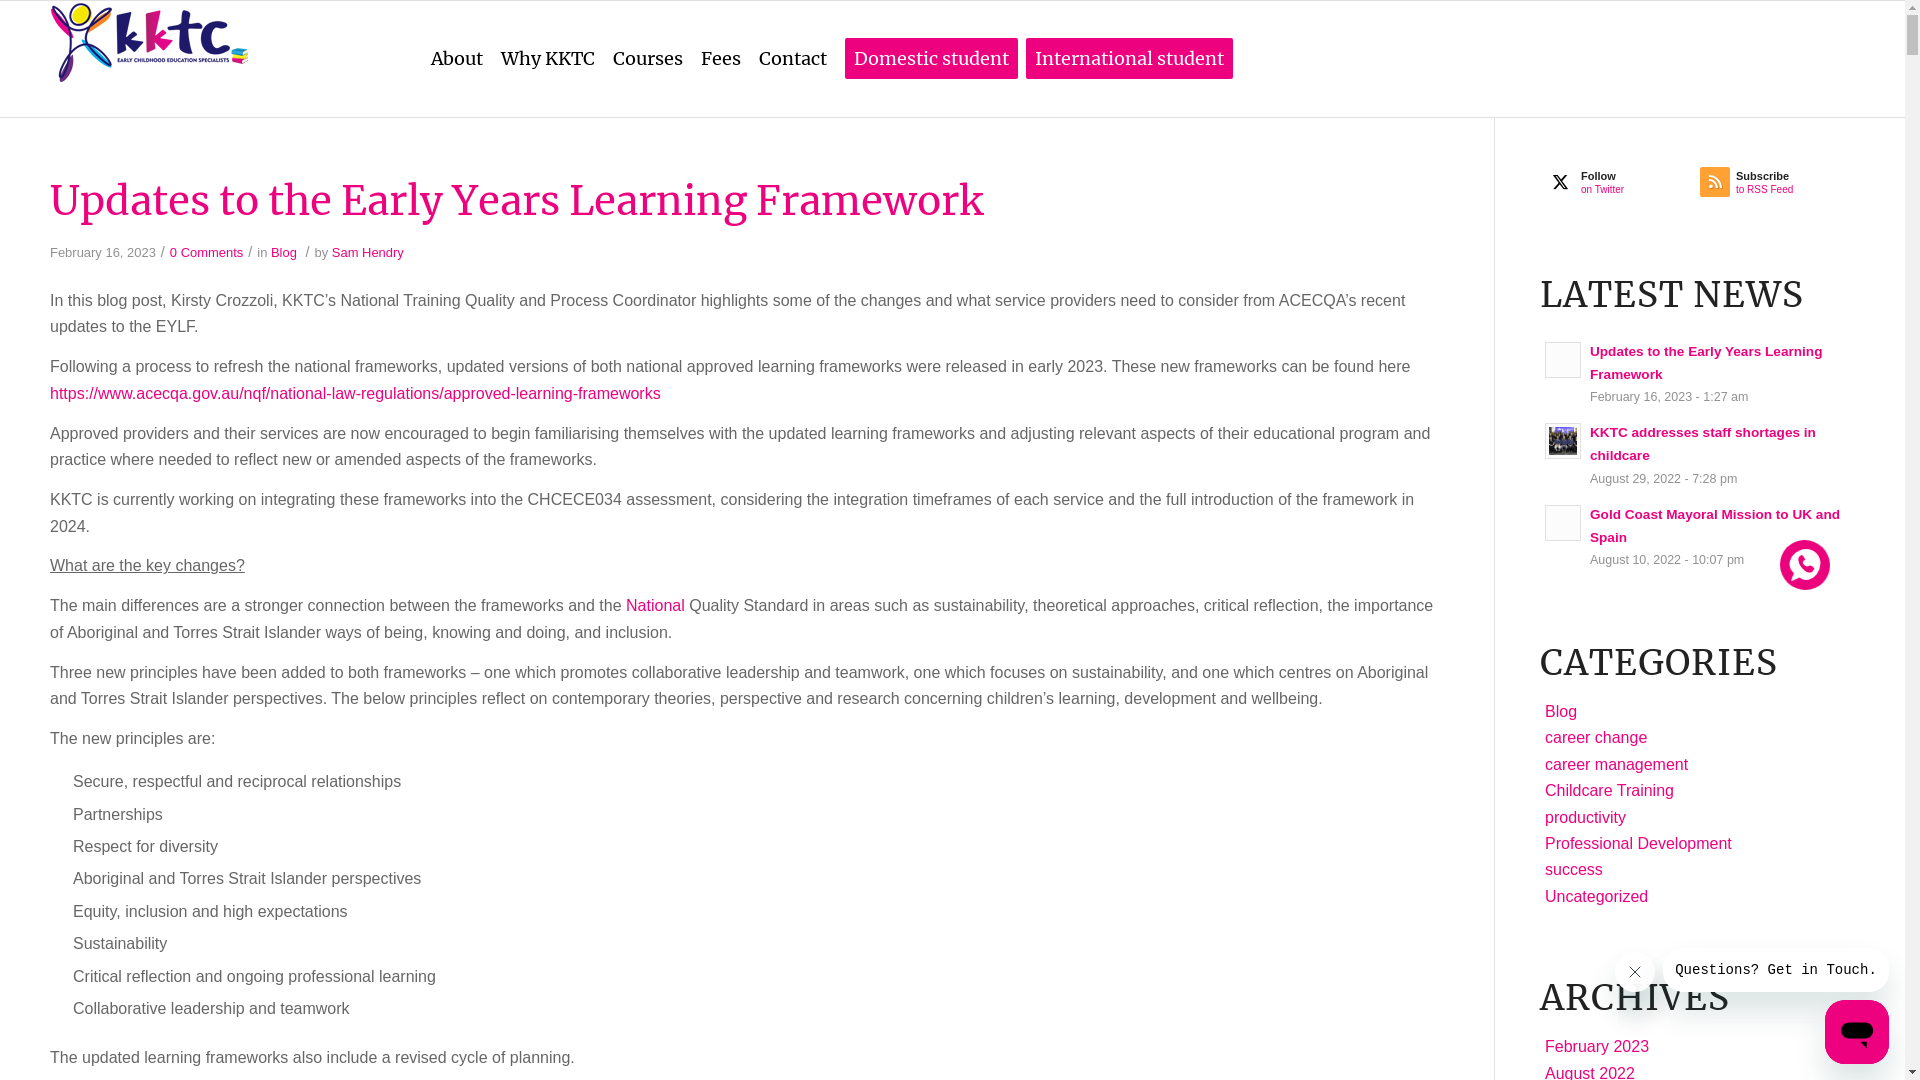 The height and width of the screenshot is (1080, 1920). What do you see at coordinates (1130, 59) in the screenshot?
I see `International student` at bounding box center [1130, 59].